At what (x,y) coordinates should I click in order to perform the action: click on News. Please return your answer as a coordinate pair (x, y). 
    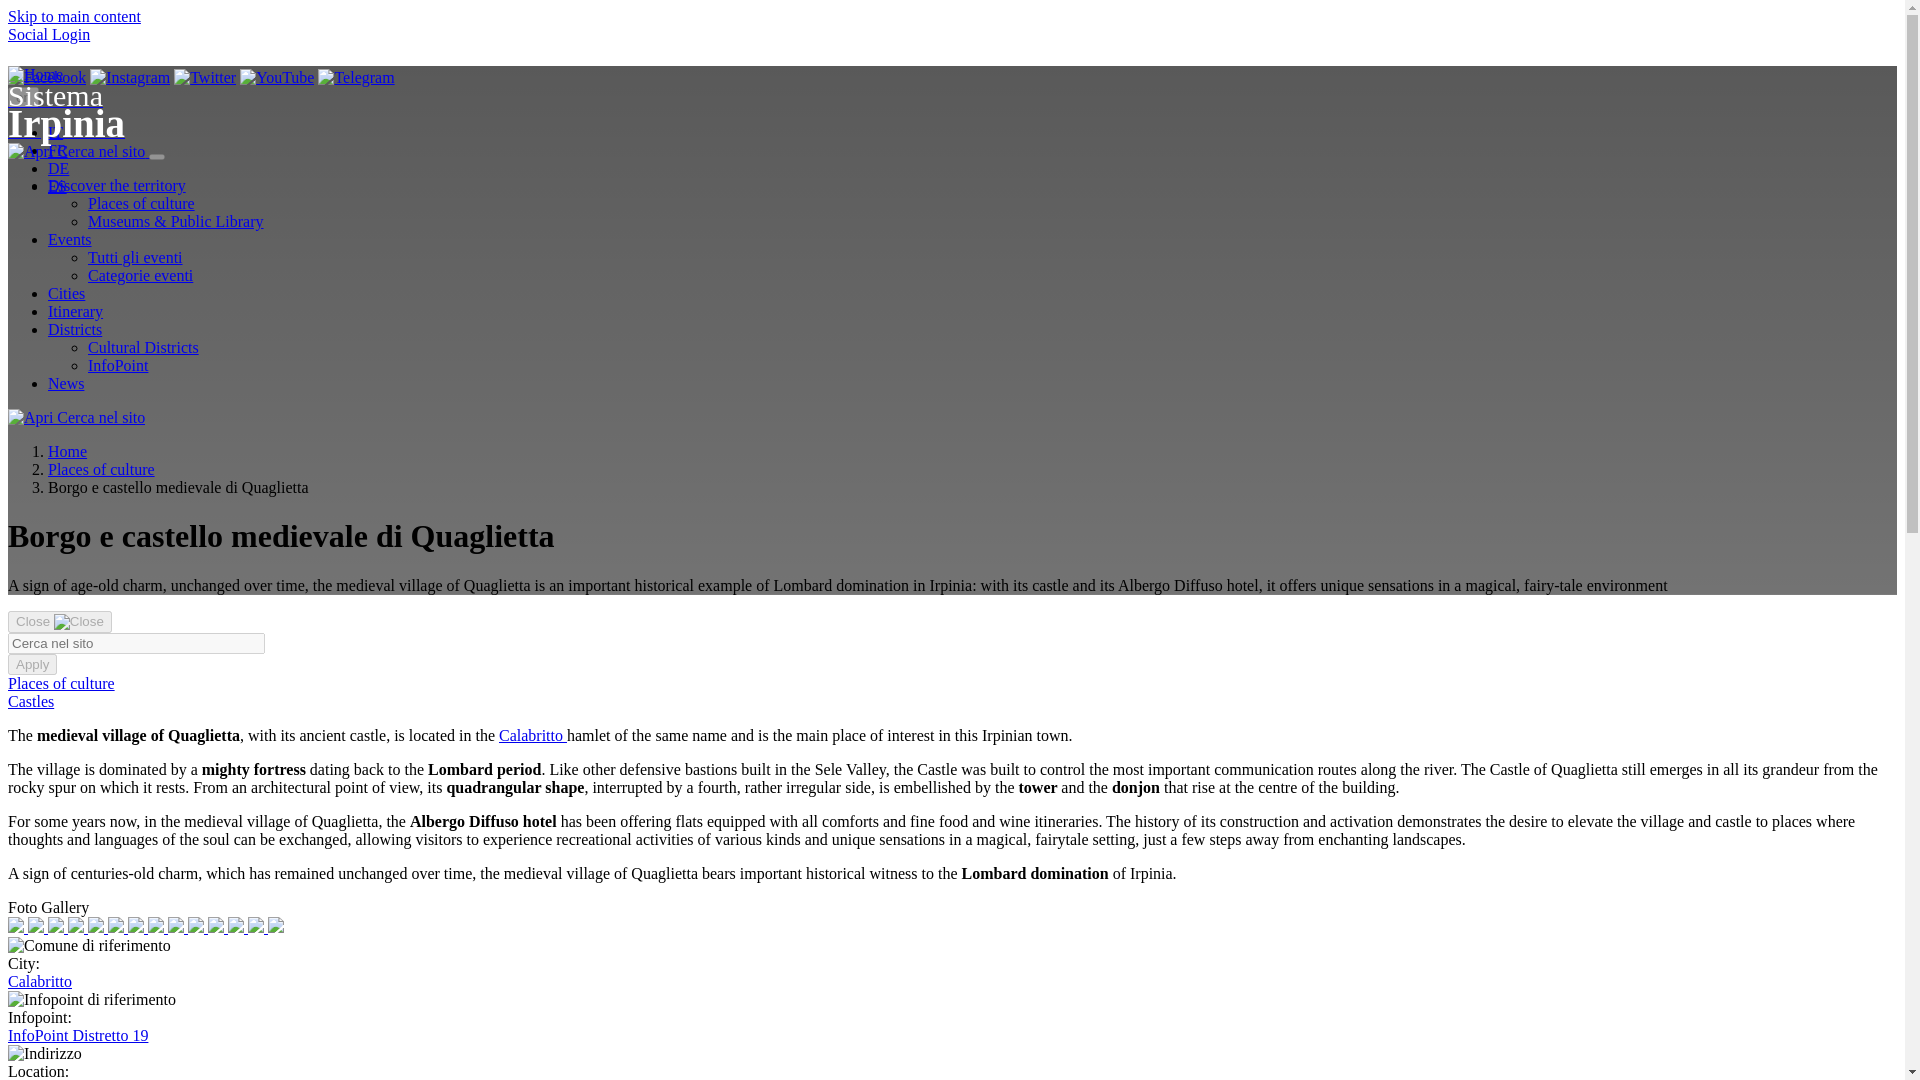
    Looking at the image, I should click on (66, 383).